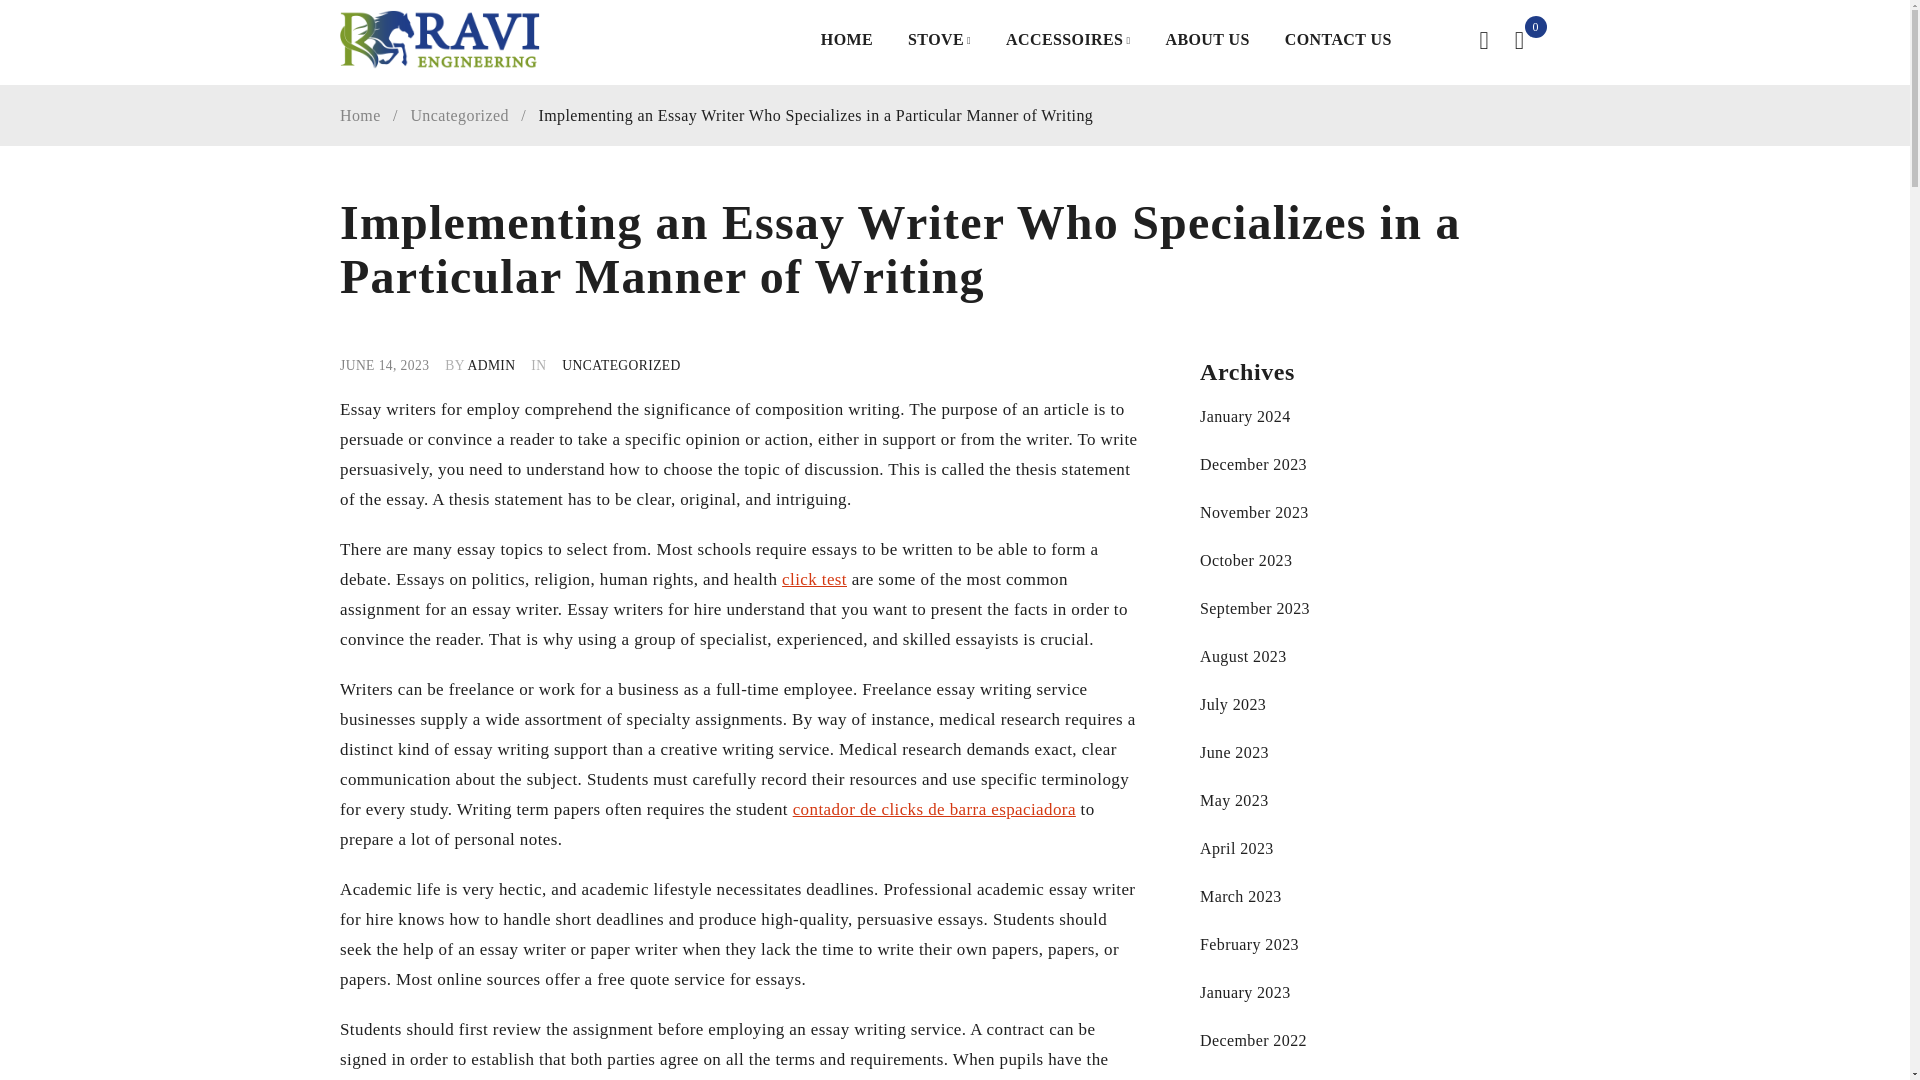 The width and height of the screenshot is (1920, 1080). Describe the element at coordinates (847, 40) in the screenshot. I see `HOME` at that location.